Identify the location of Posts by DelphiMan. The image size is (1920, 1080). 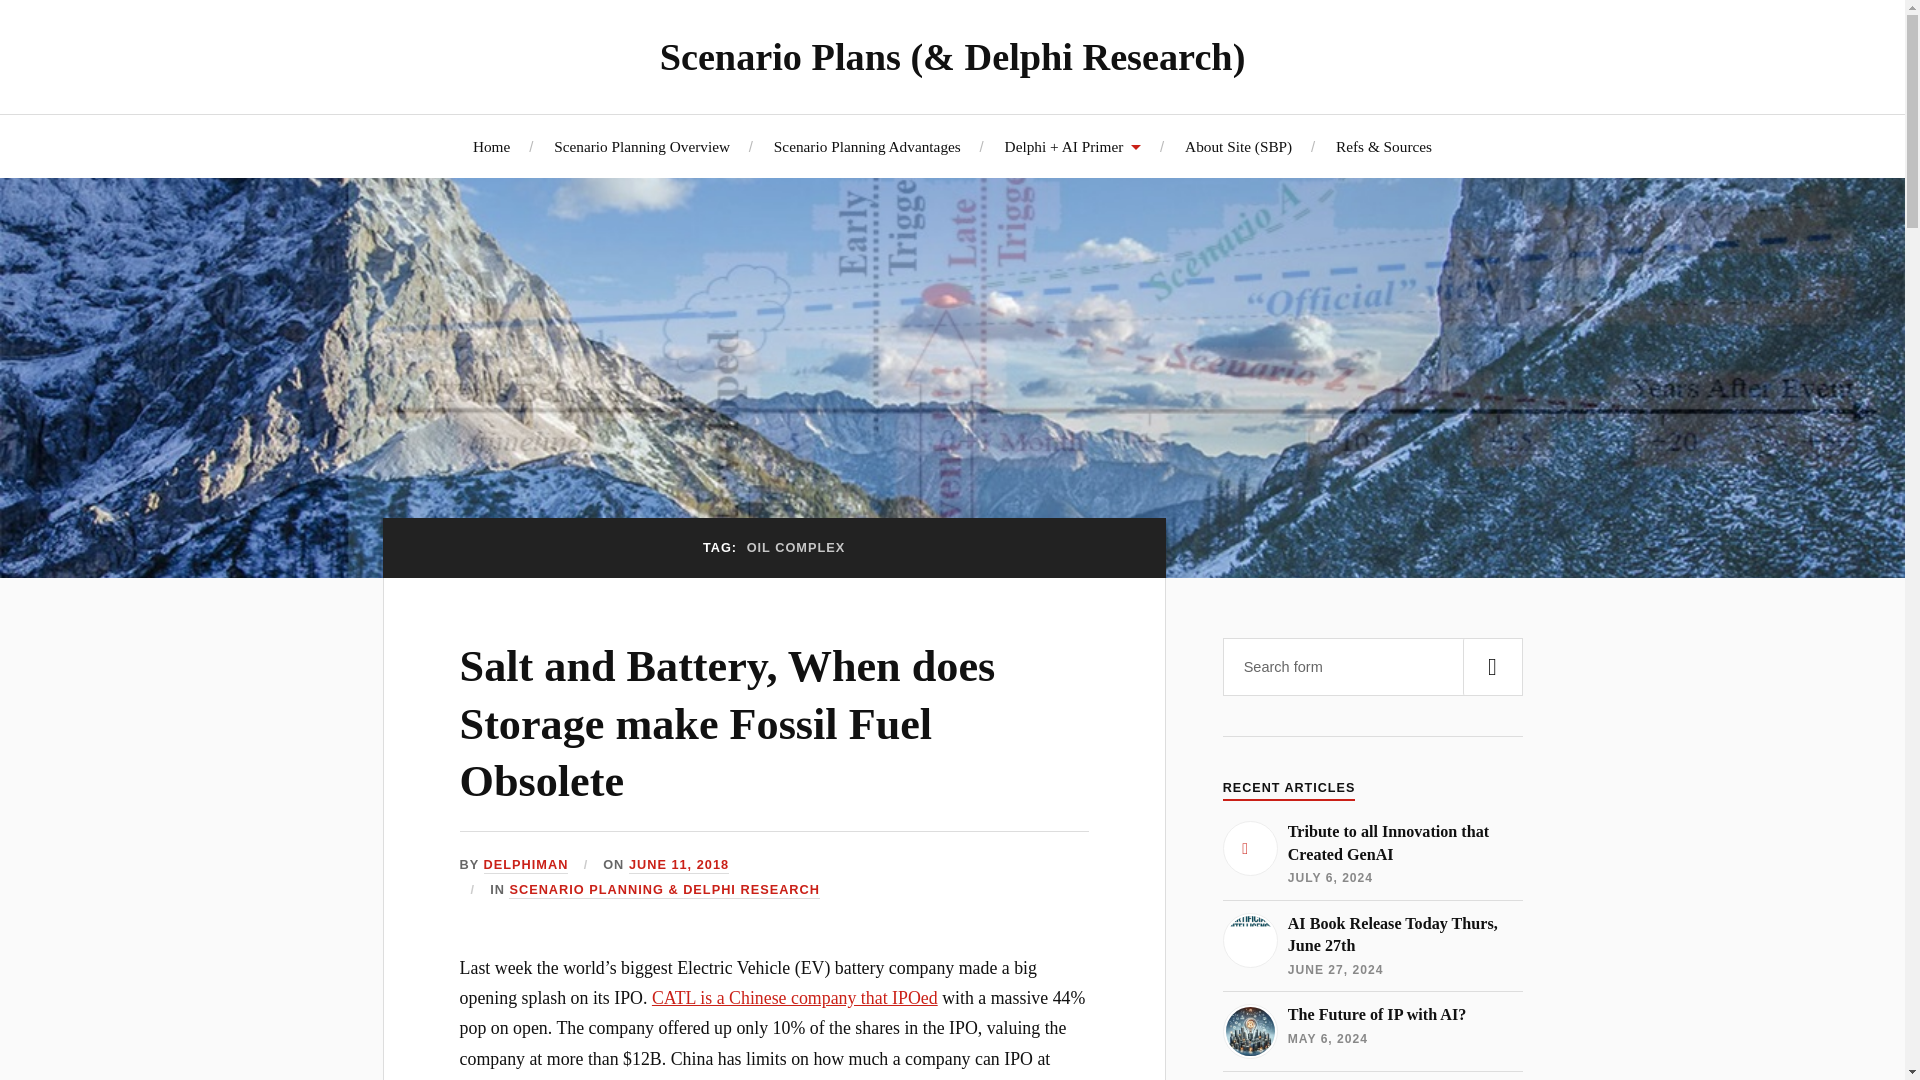
(867, 146).